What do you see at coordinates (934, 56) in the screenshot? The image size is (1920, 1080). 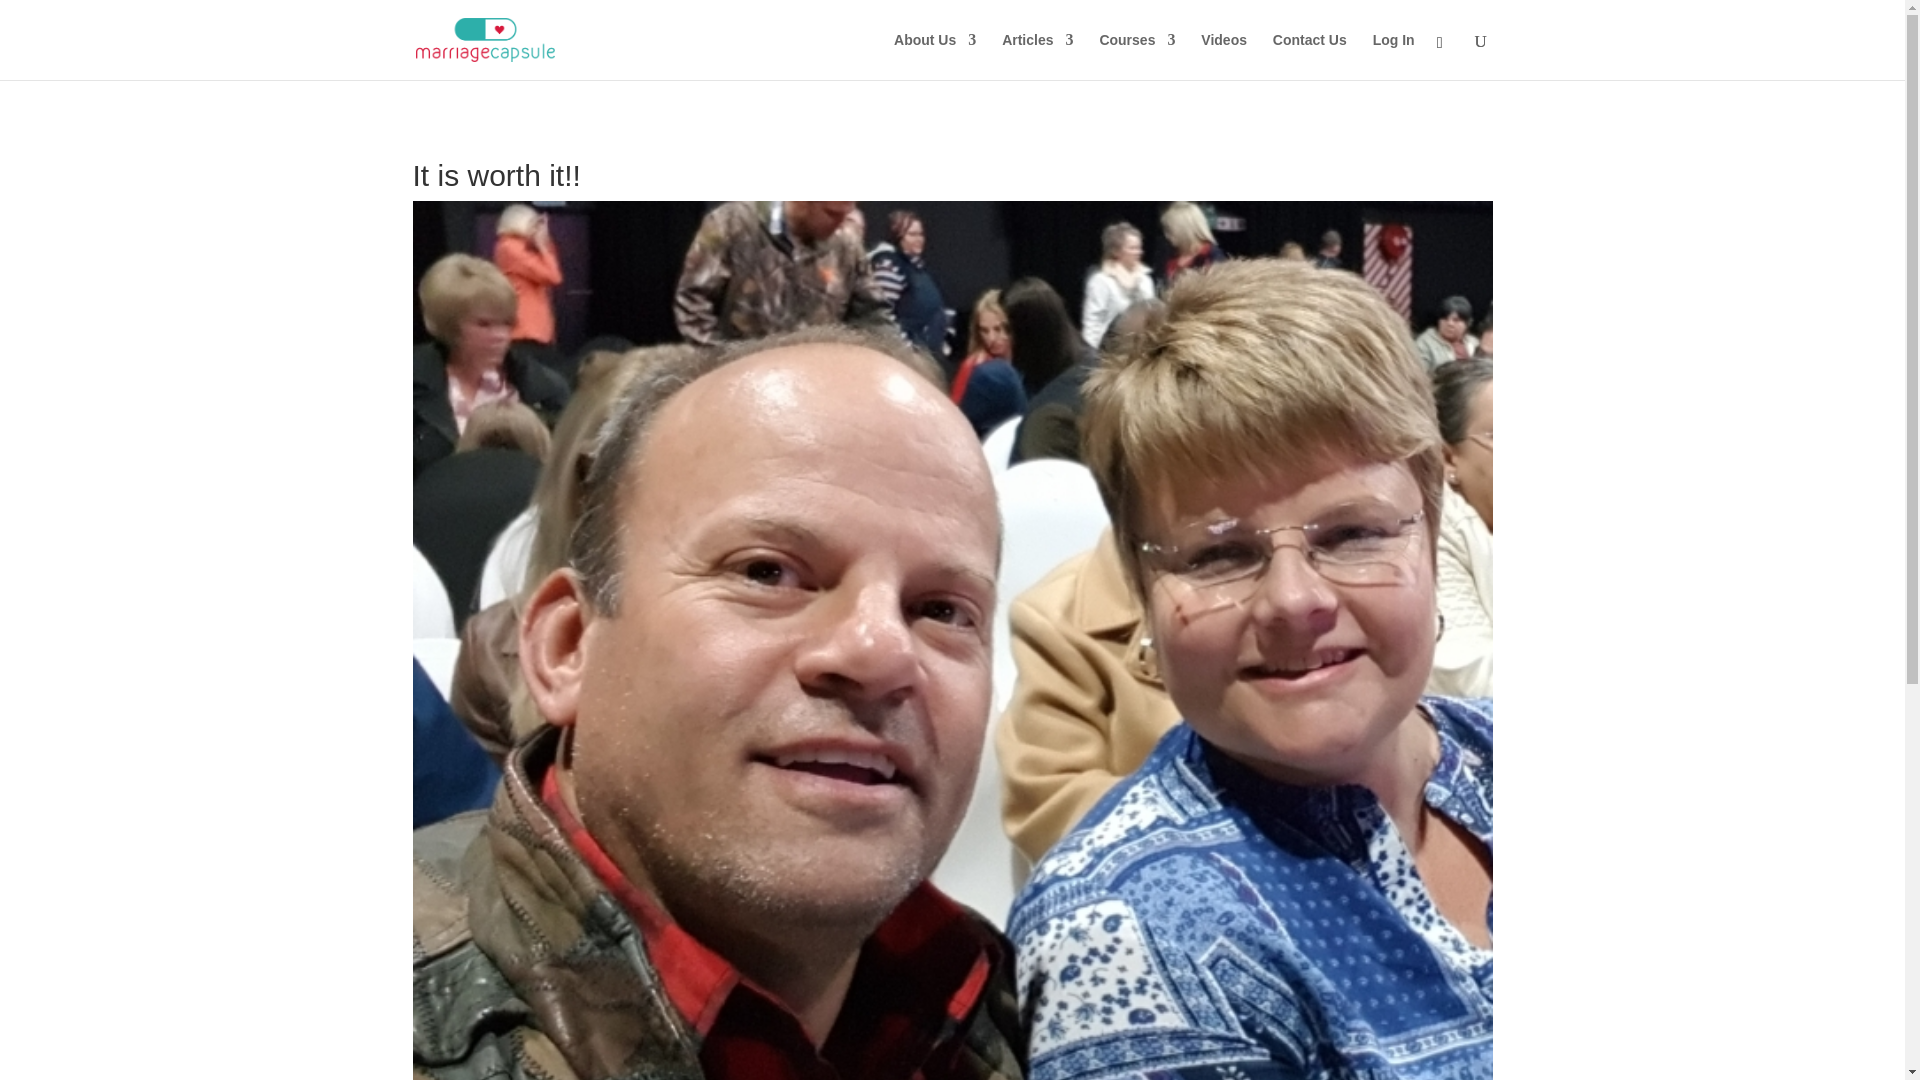 I see `About Us` at bounding box center [934, 56].